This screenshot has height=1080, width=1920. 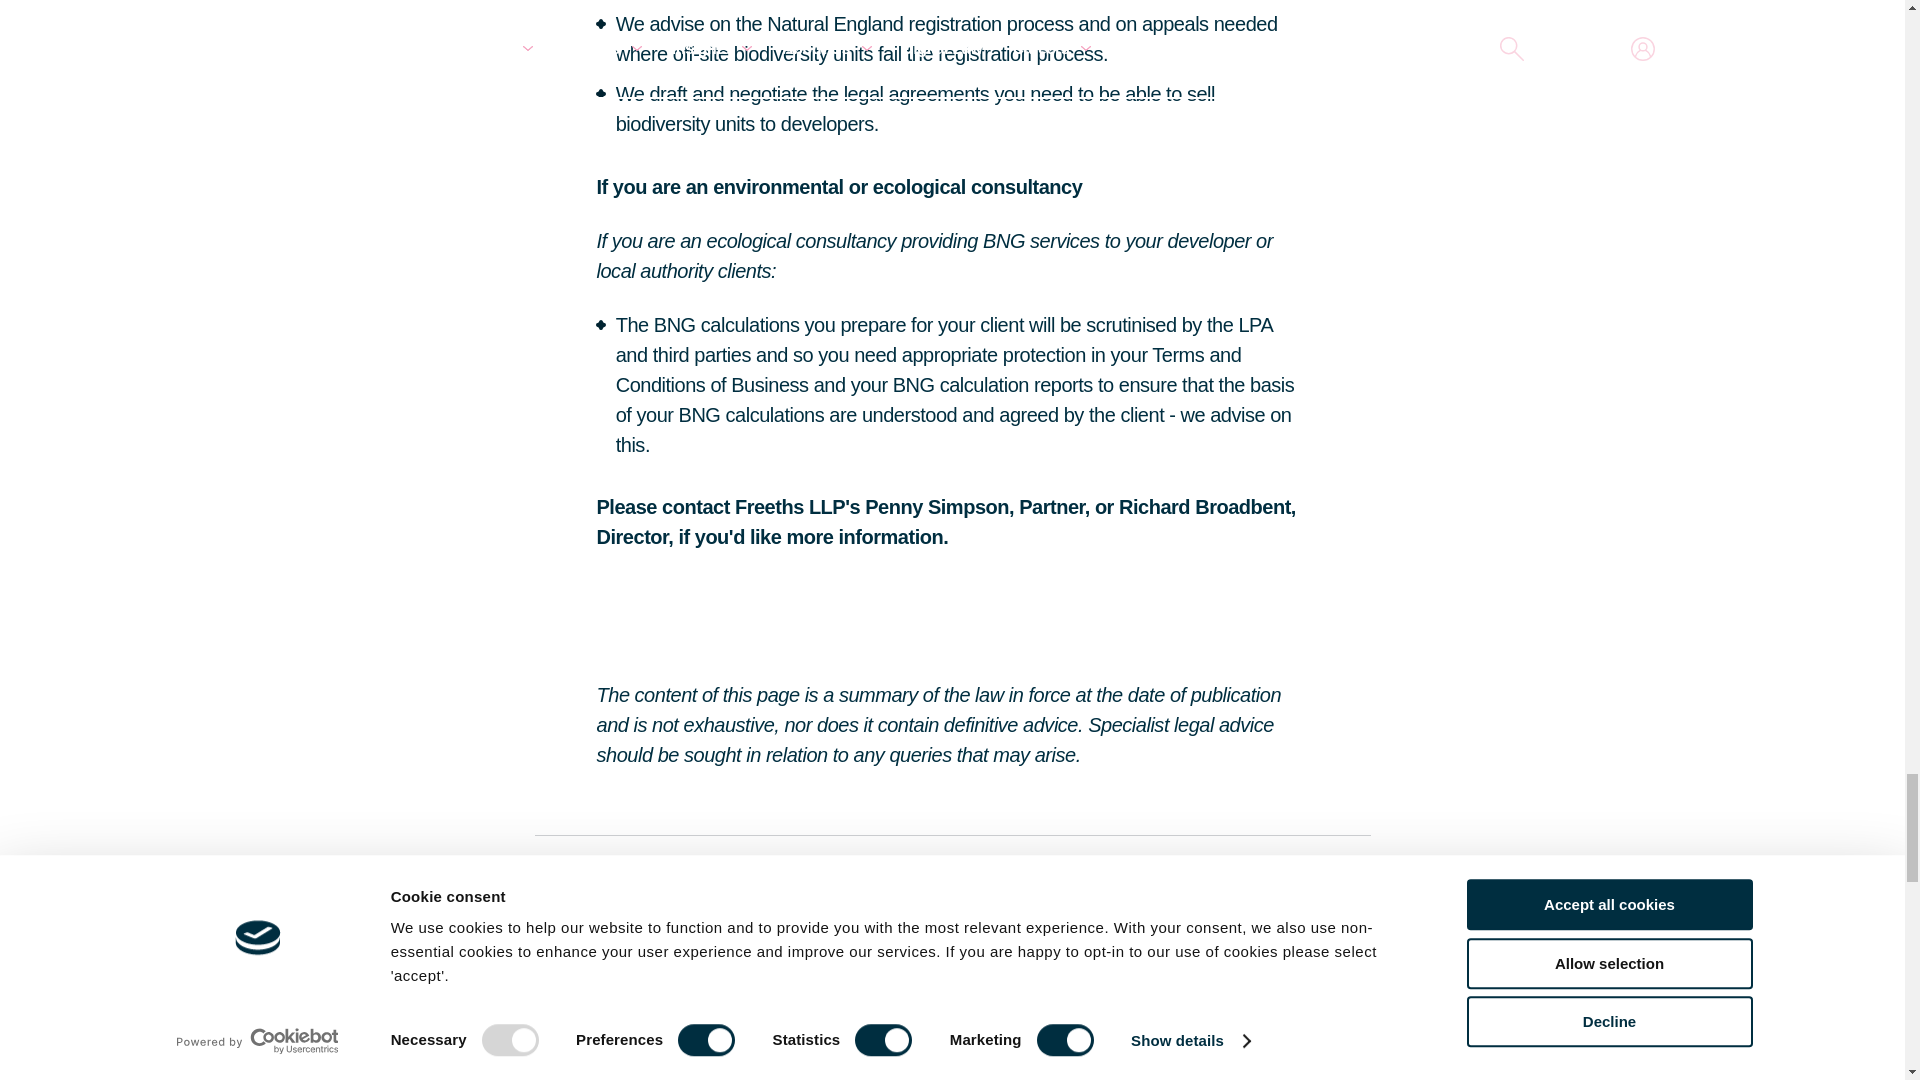 What do you see at coordinates (1154, 1062) in the screenshot?
I see `Share` at bounding box center [1154, 1062].